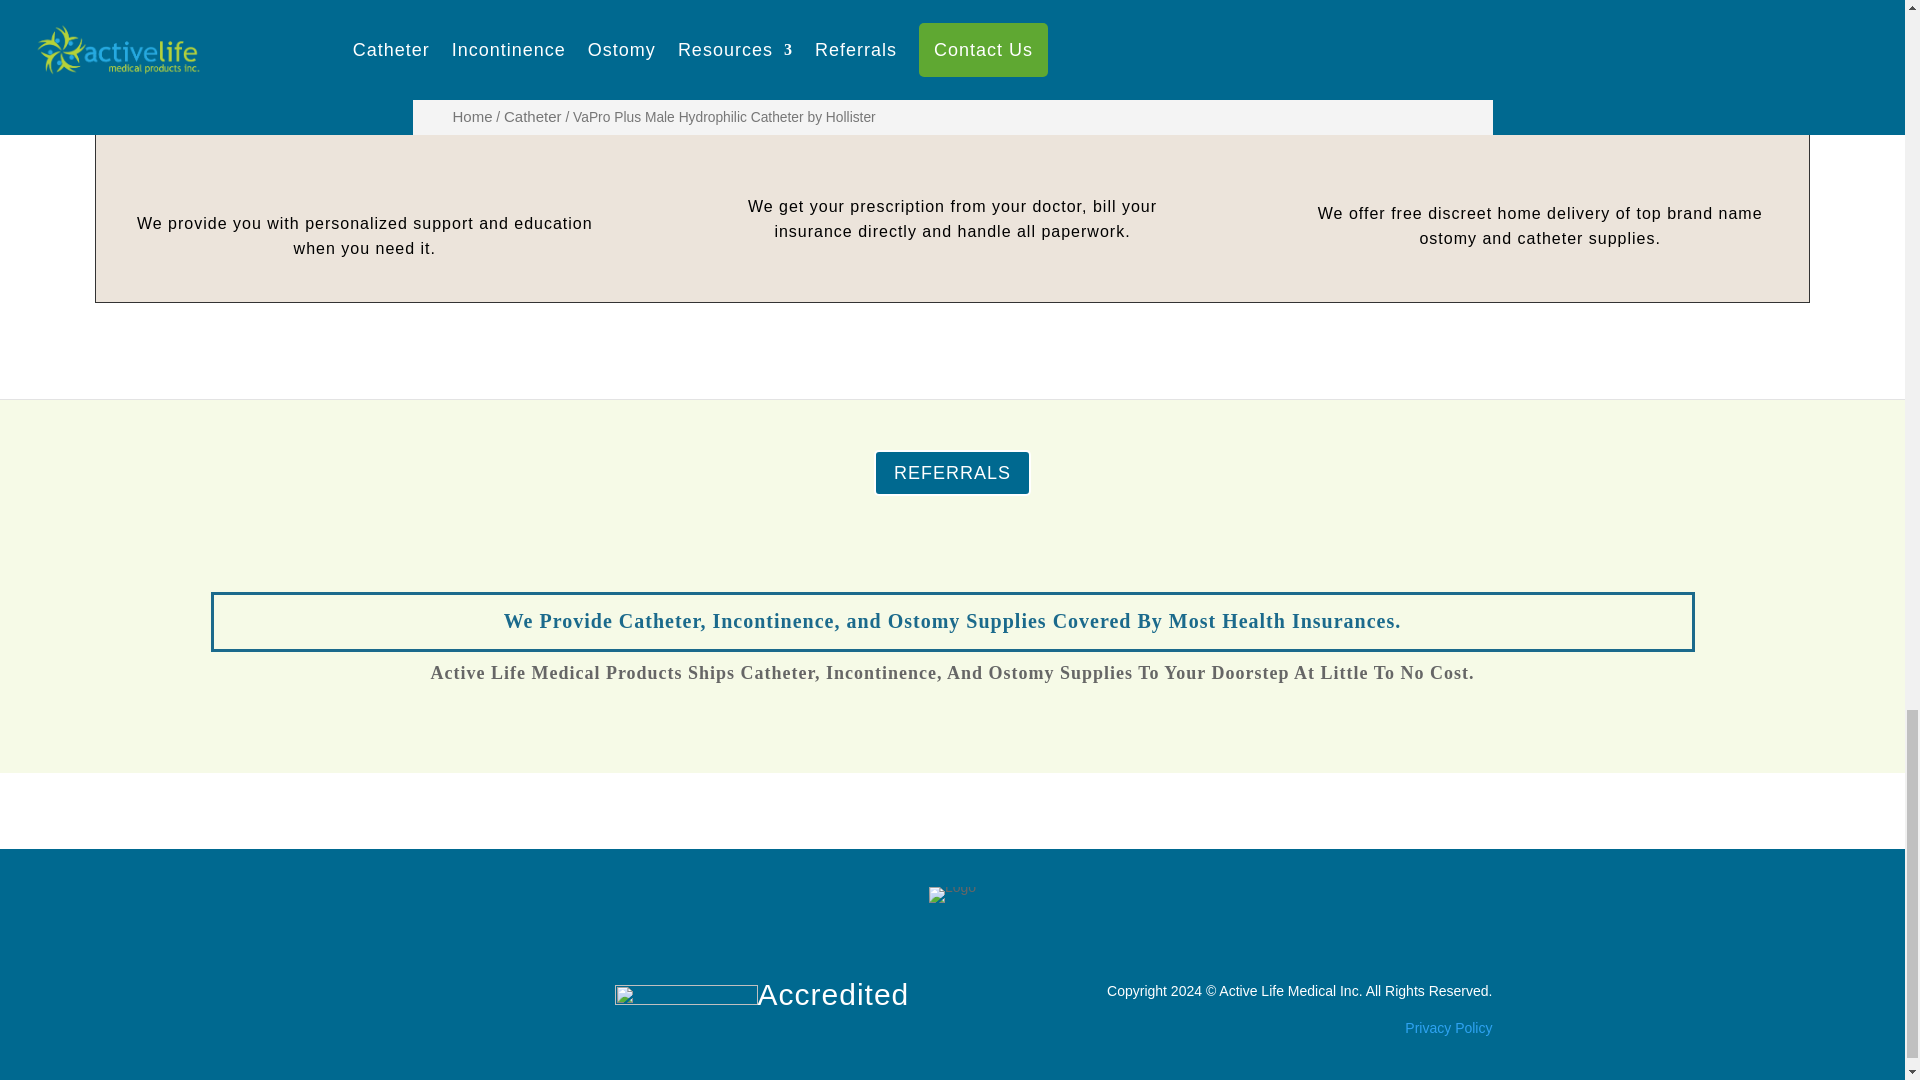 This screenshot has width=1920, height=1080. Describe the element at coordinates (365, 122) in the screenshot. I see `icon-headset transparent` at that location.